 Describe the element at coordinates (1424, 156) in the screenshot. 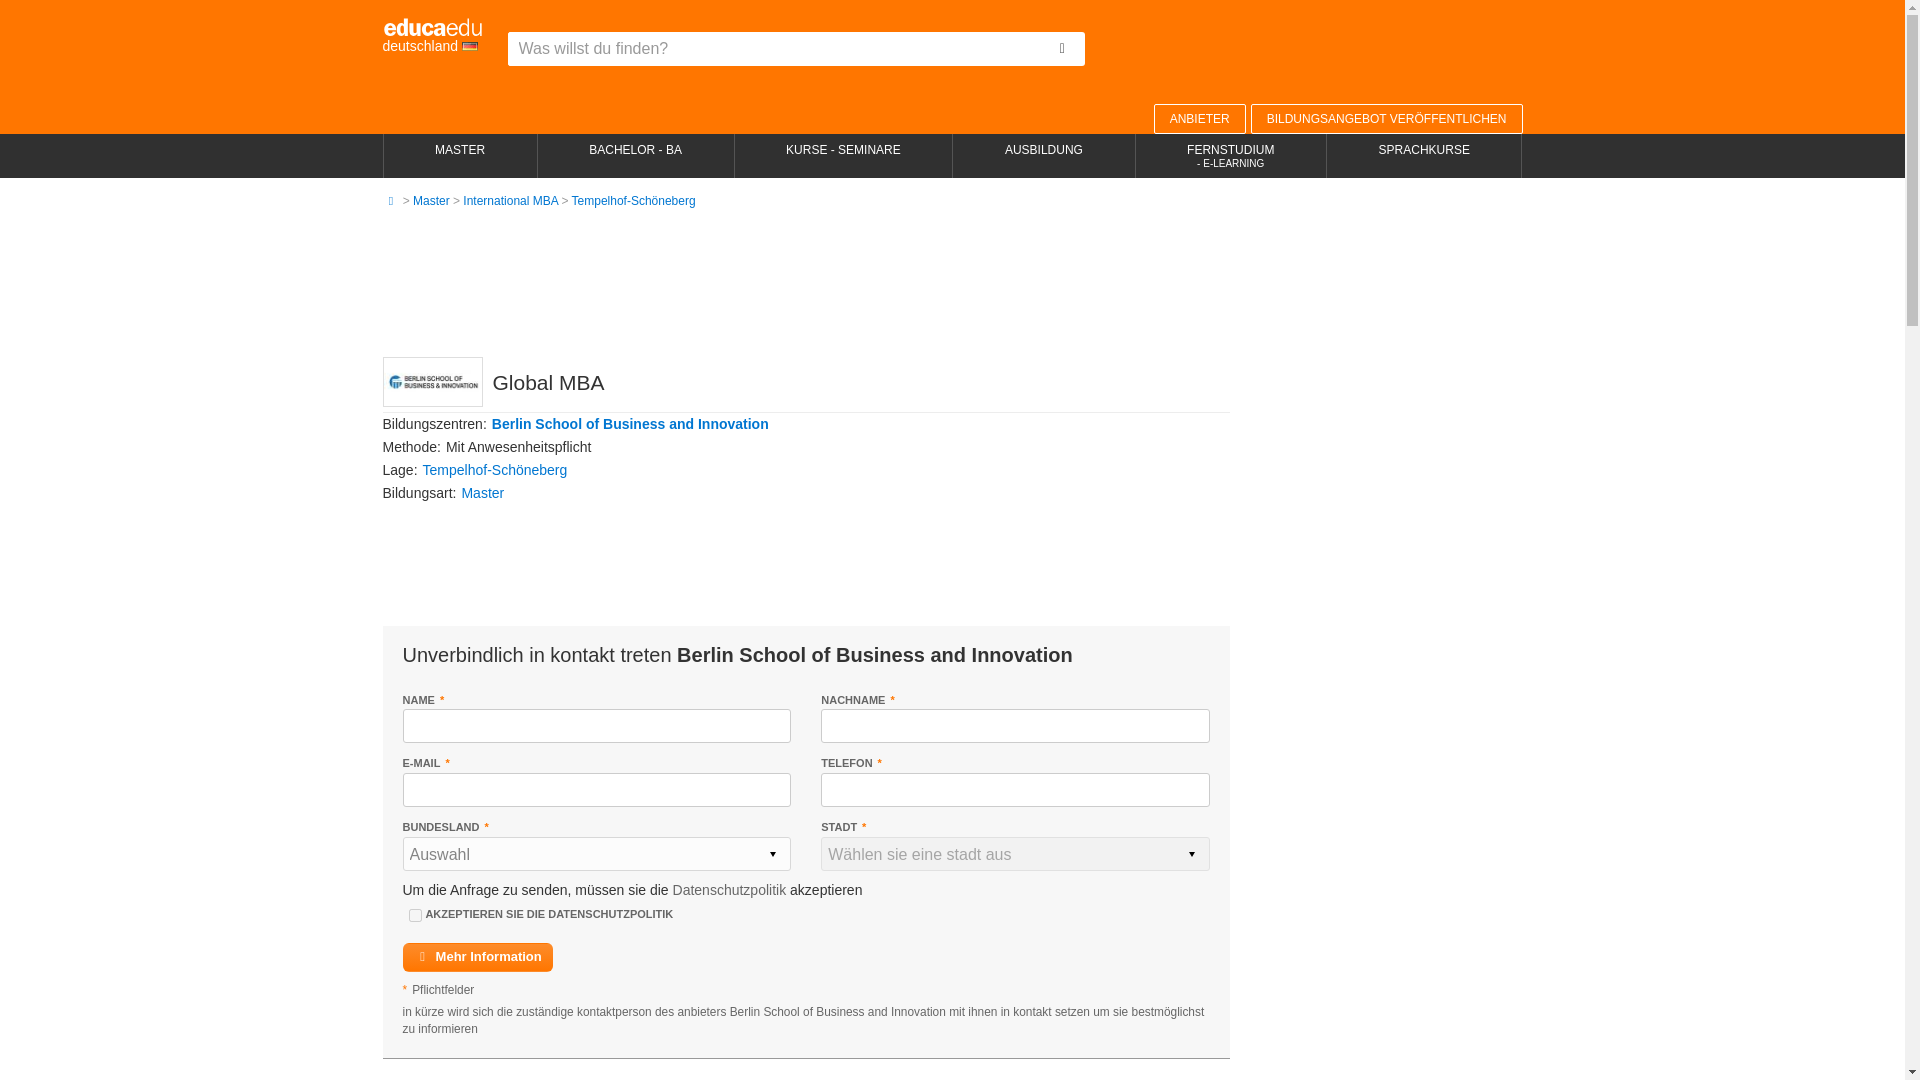

I see `Sprachkurse` at that location.